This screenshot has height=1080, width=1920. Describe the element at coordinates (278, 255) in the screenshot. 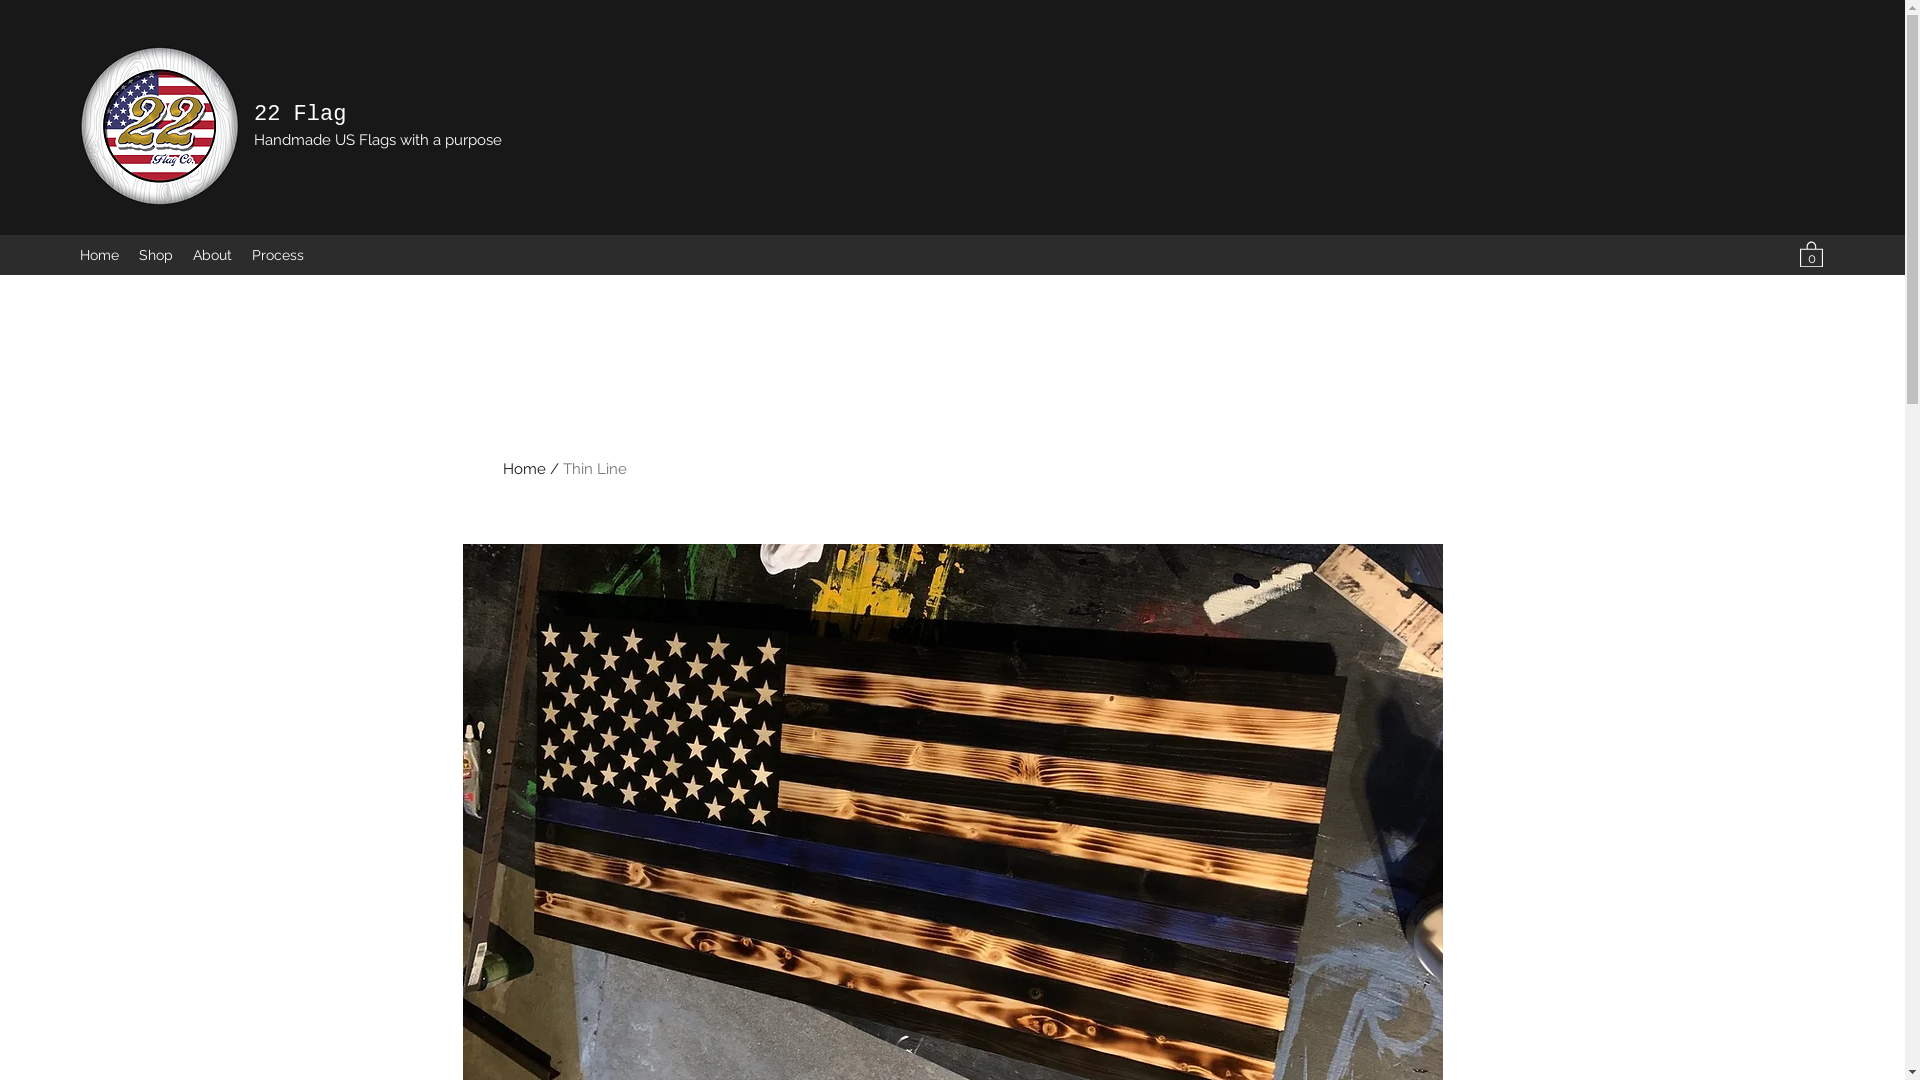

I see `Process` at that location.